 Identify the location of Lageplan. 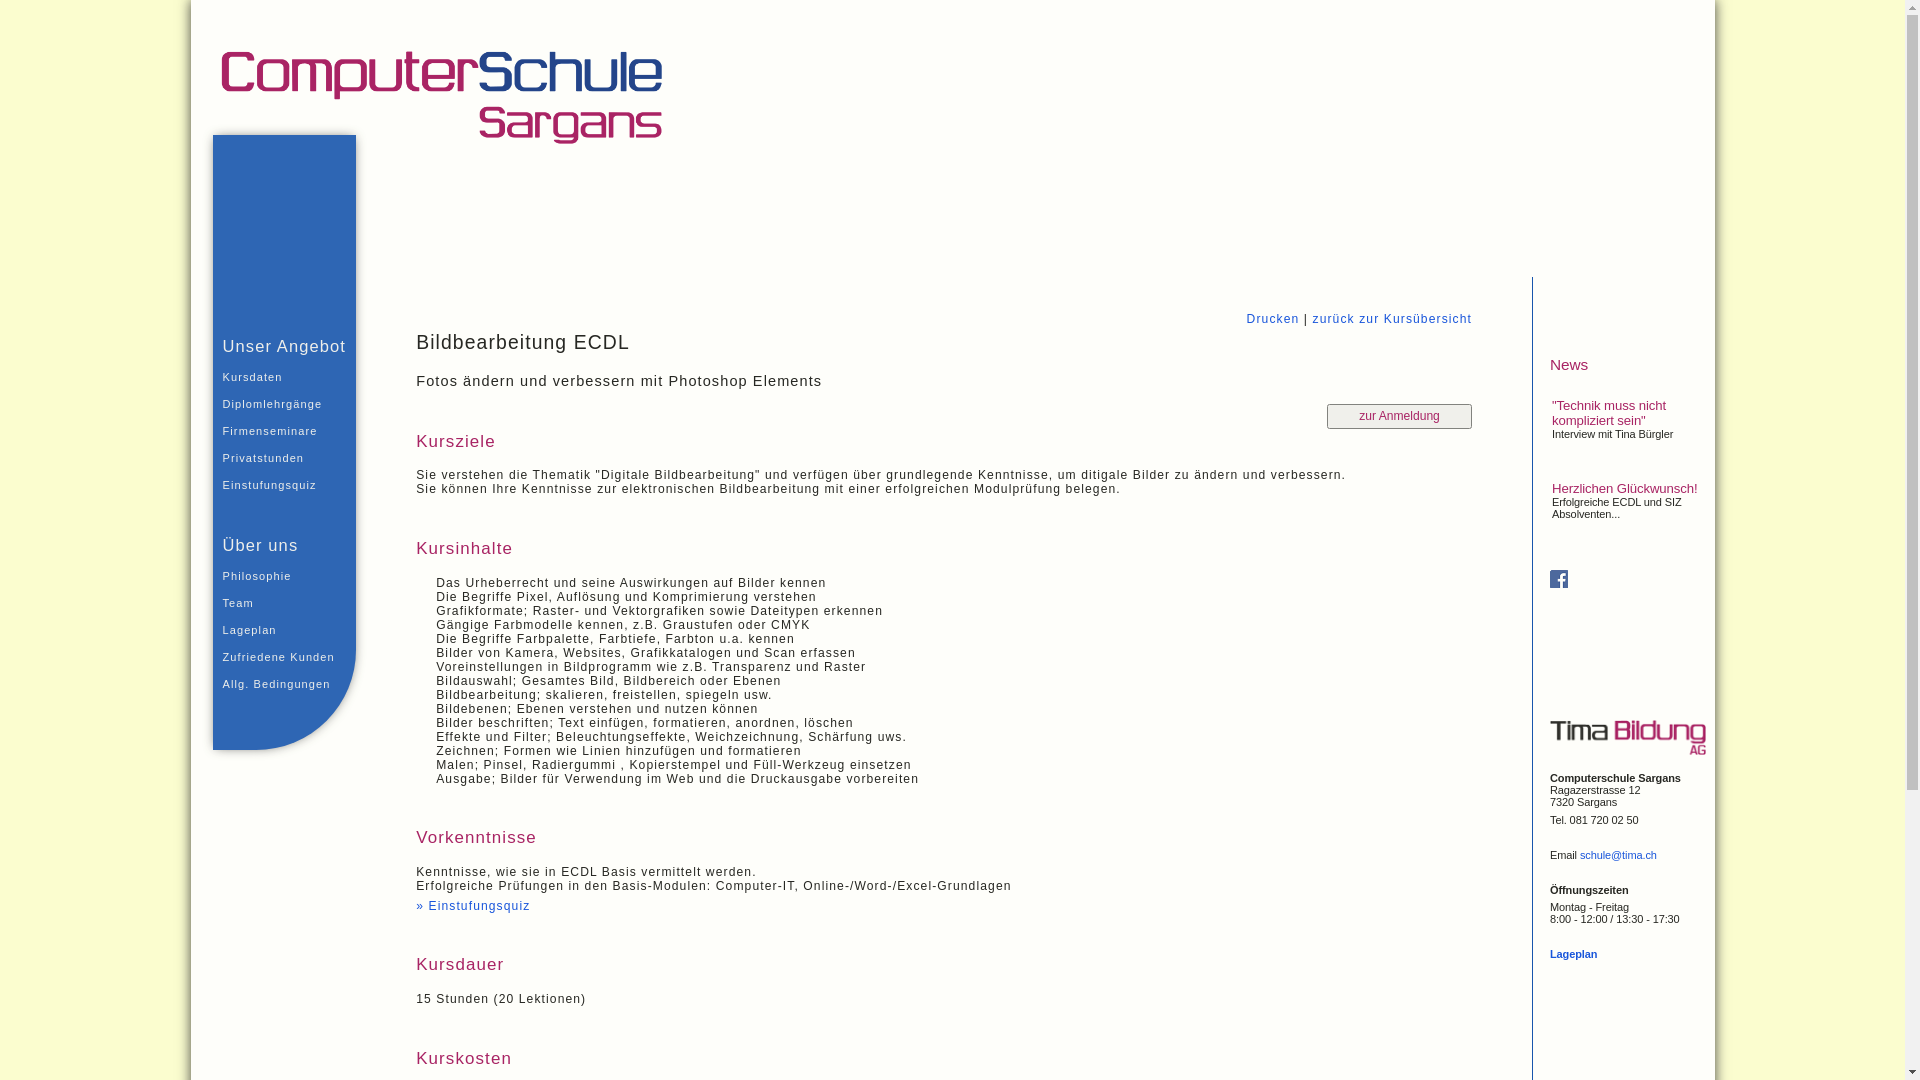
(1574, 954).